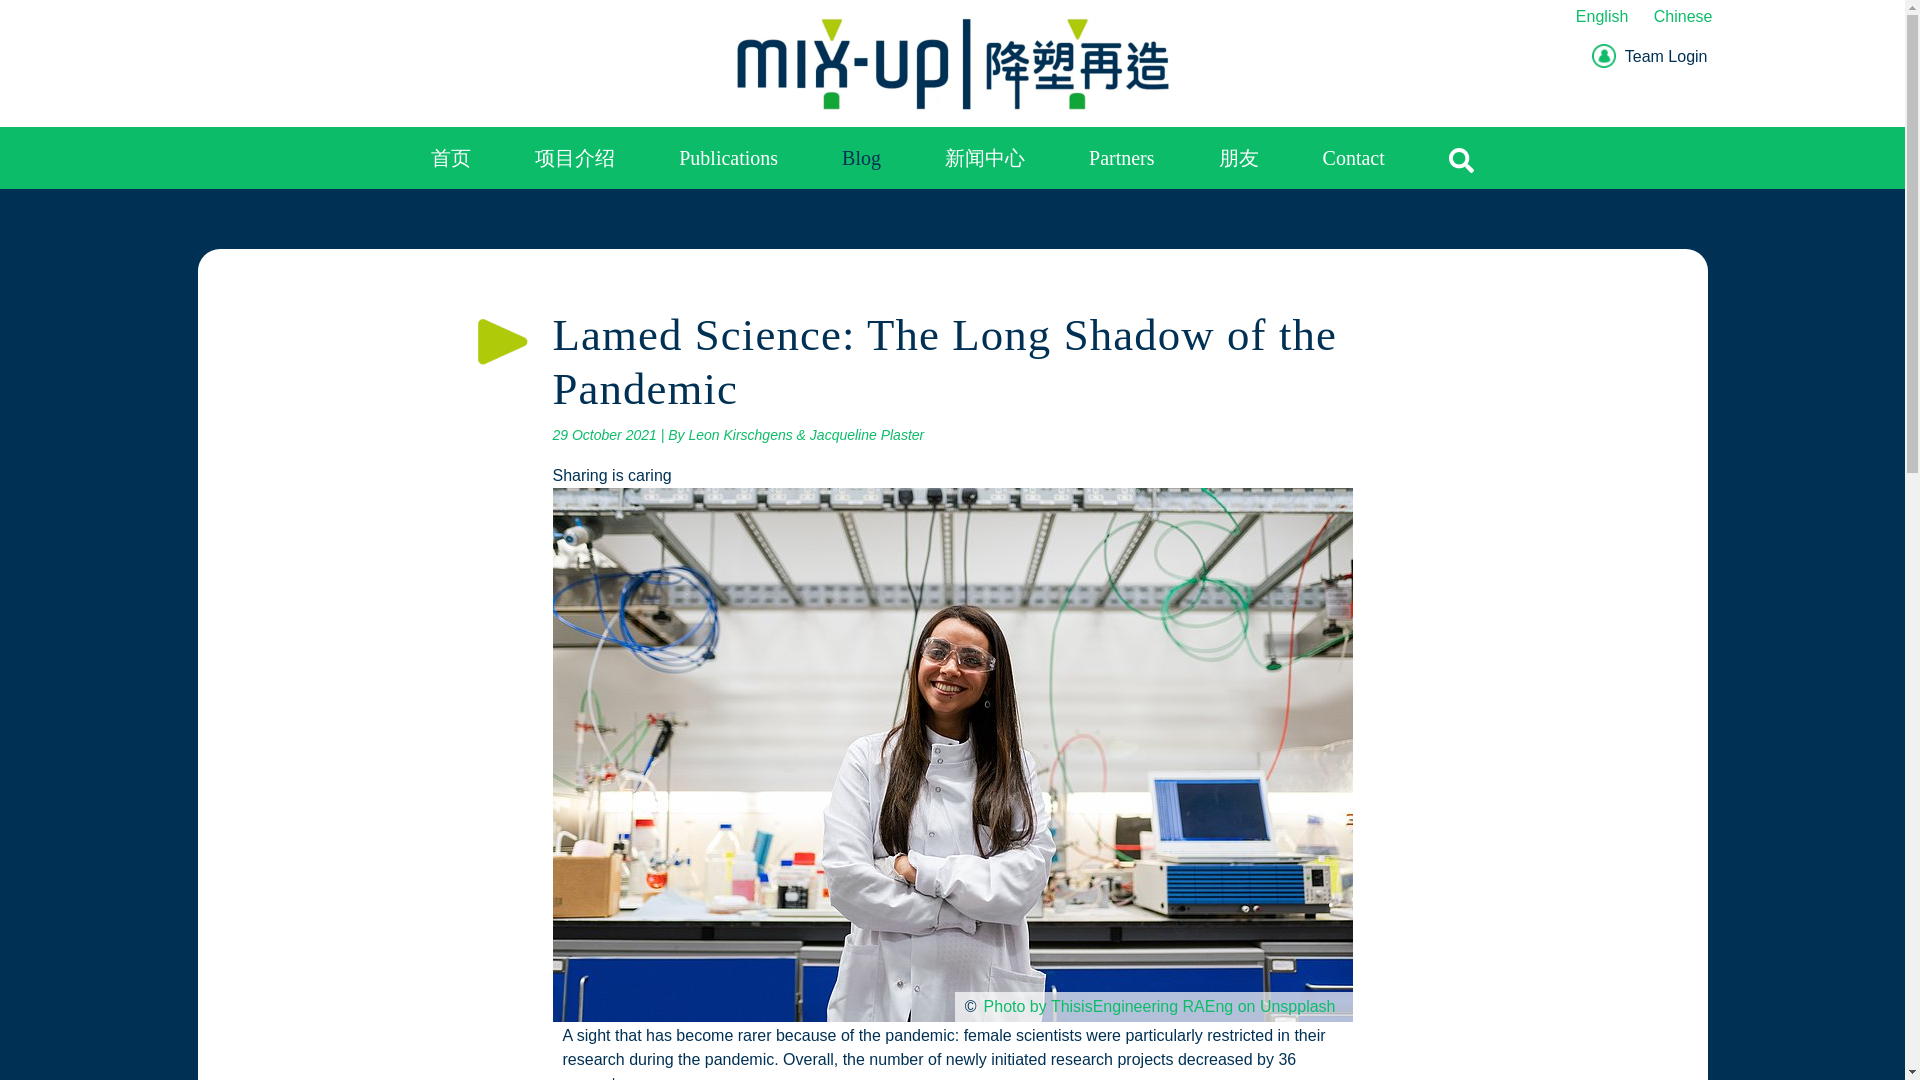 This screenshot has height=1080, width=1920. I want to click on Photo by ThisisEngineering RAEng on Unspplash, so click(1160, 1006).